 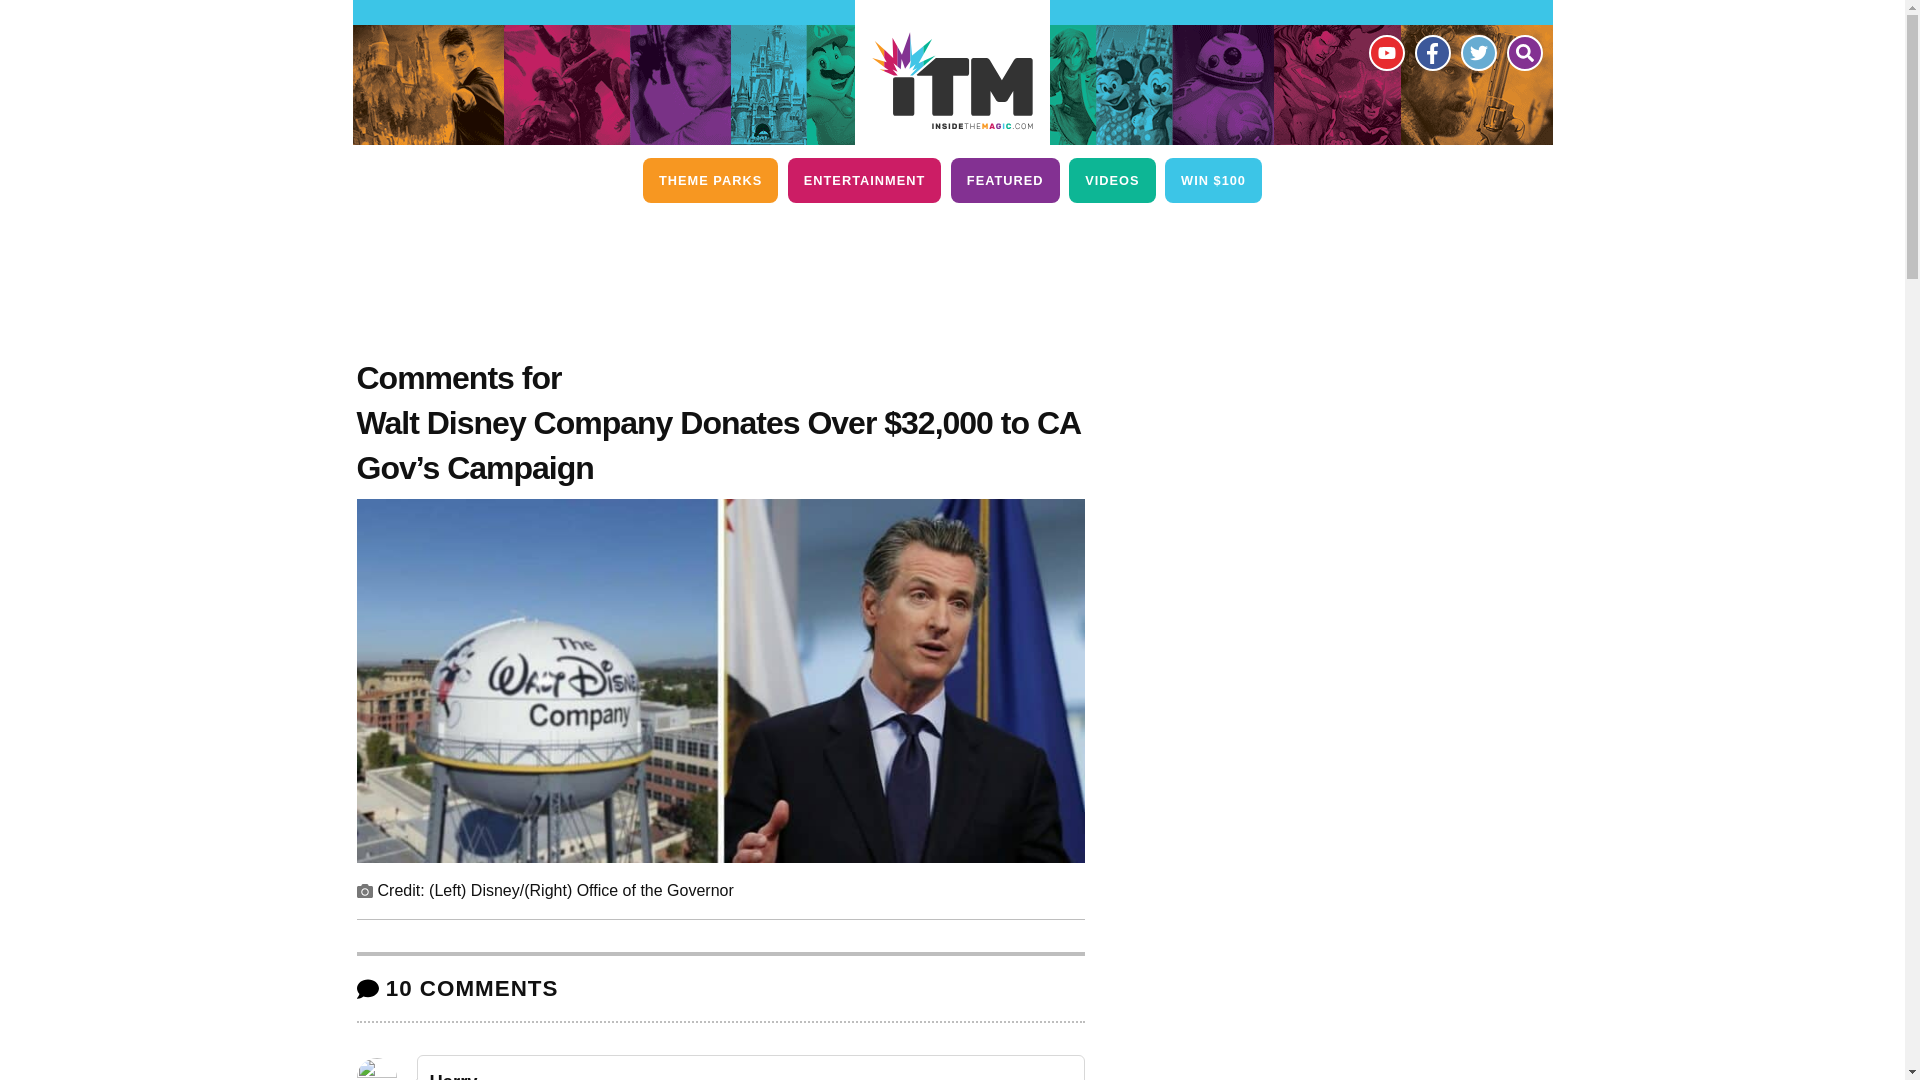 What do you see at coordinates (1477, 52) in the screenshot?
I see `Twitter` at bounding box center [1477, 52].